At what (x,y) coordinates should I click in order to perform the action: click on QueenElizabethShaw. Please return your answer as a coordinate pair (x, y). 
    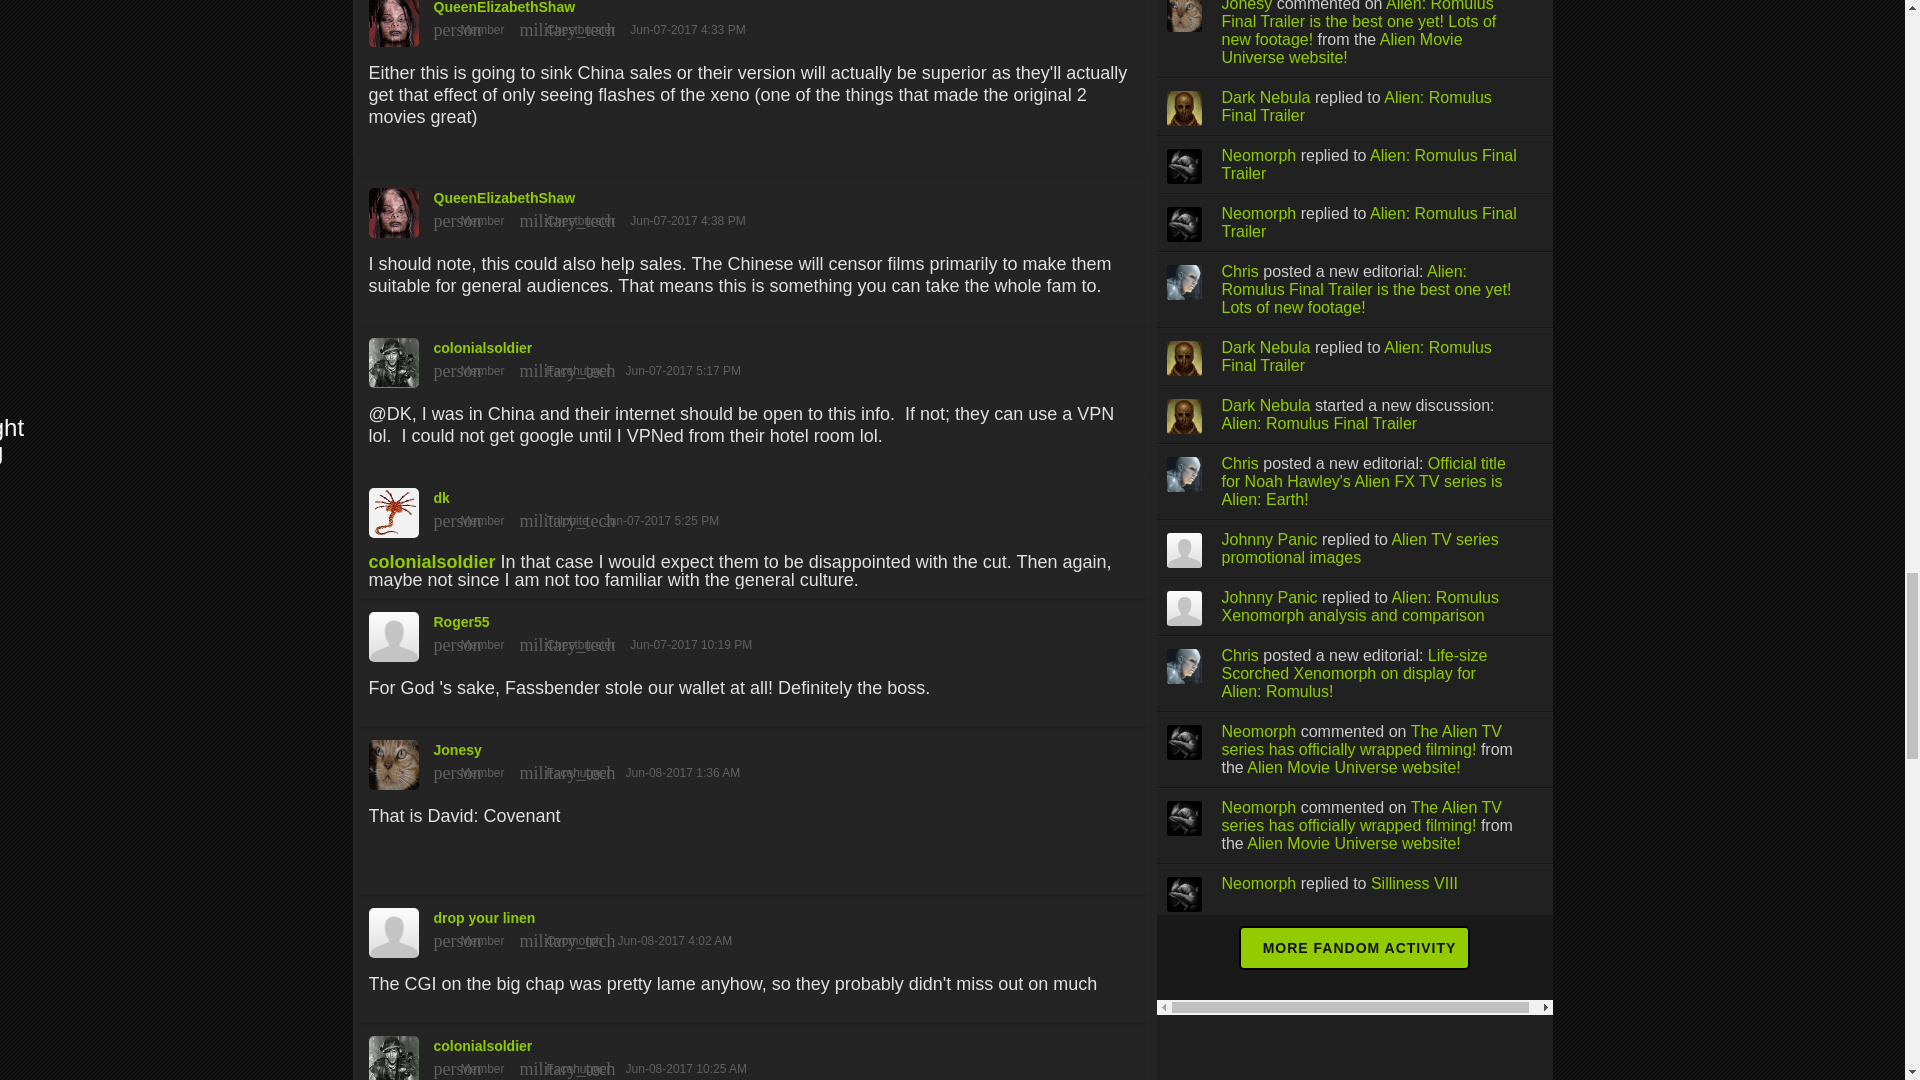
    Looking at the image, I should click on (754, 207).